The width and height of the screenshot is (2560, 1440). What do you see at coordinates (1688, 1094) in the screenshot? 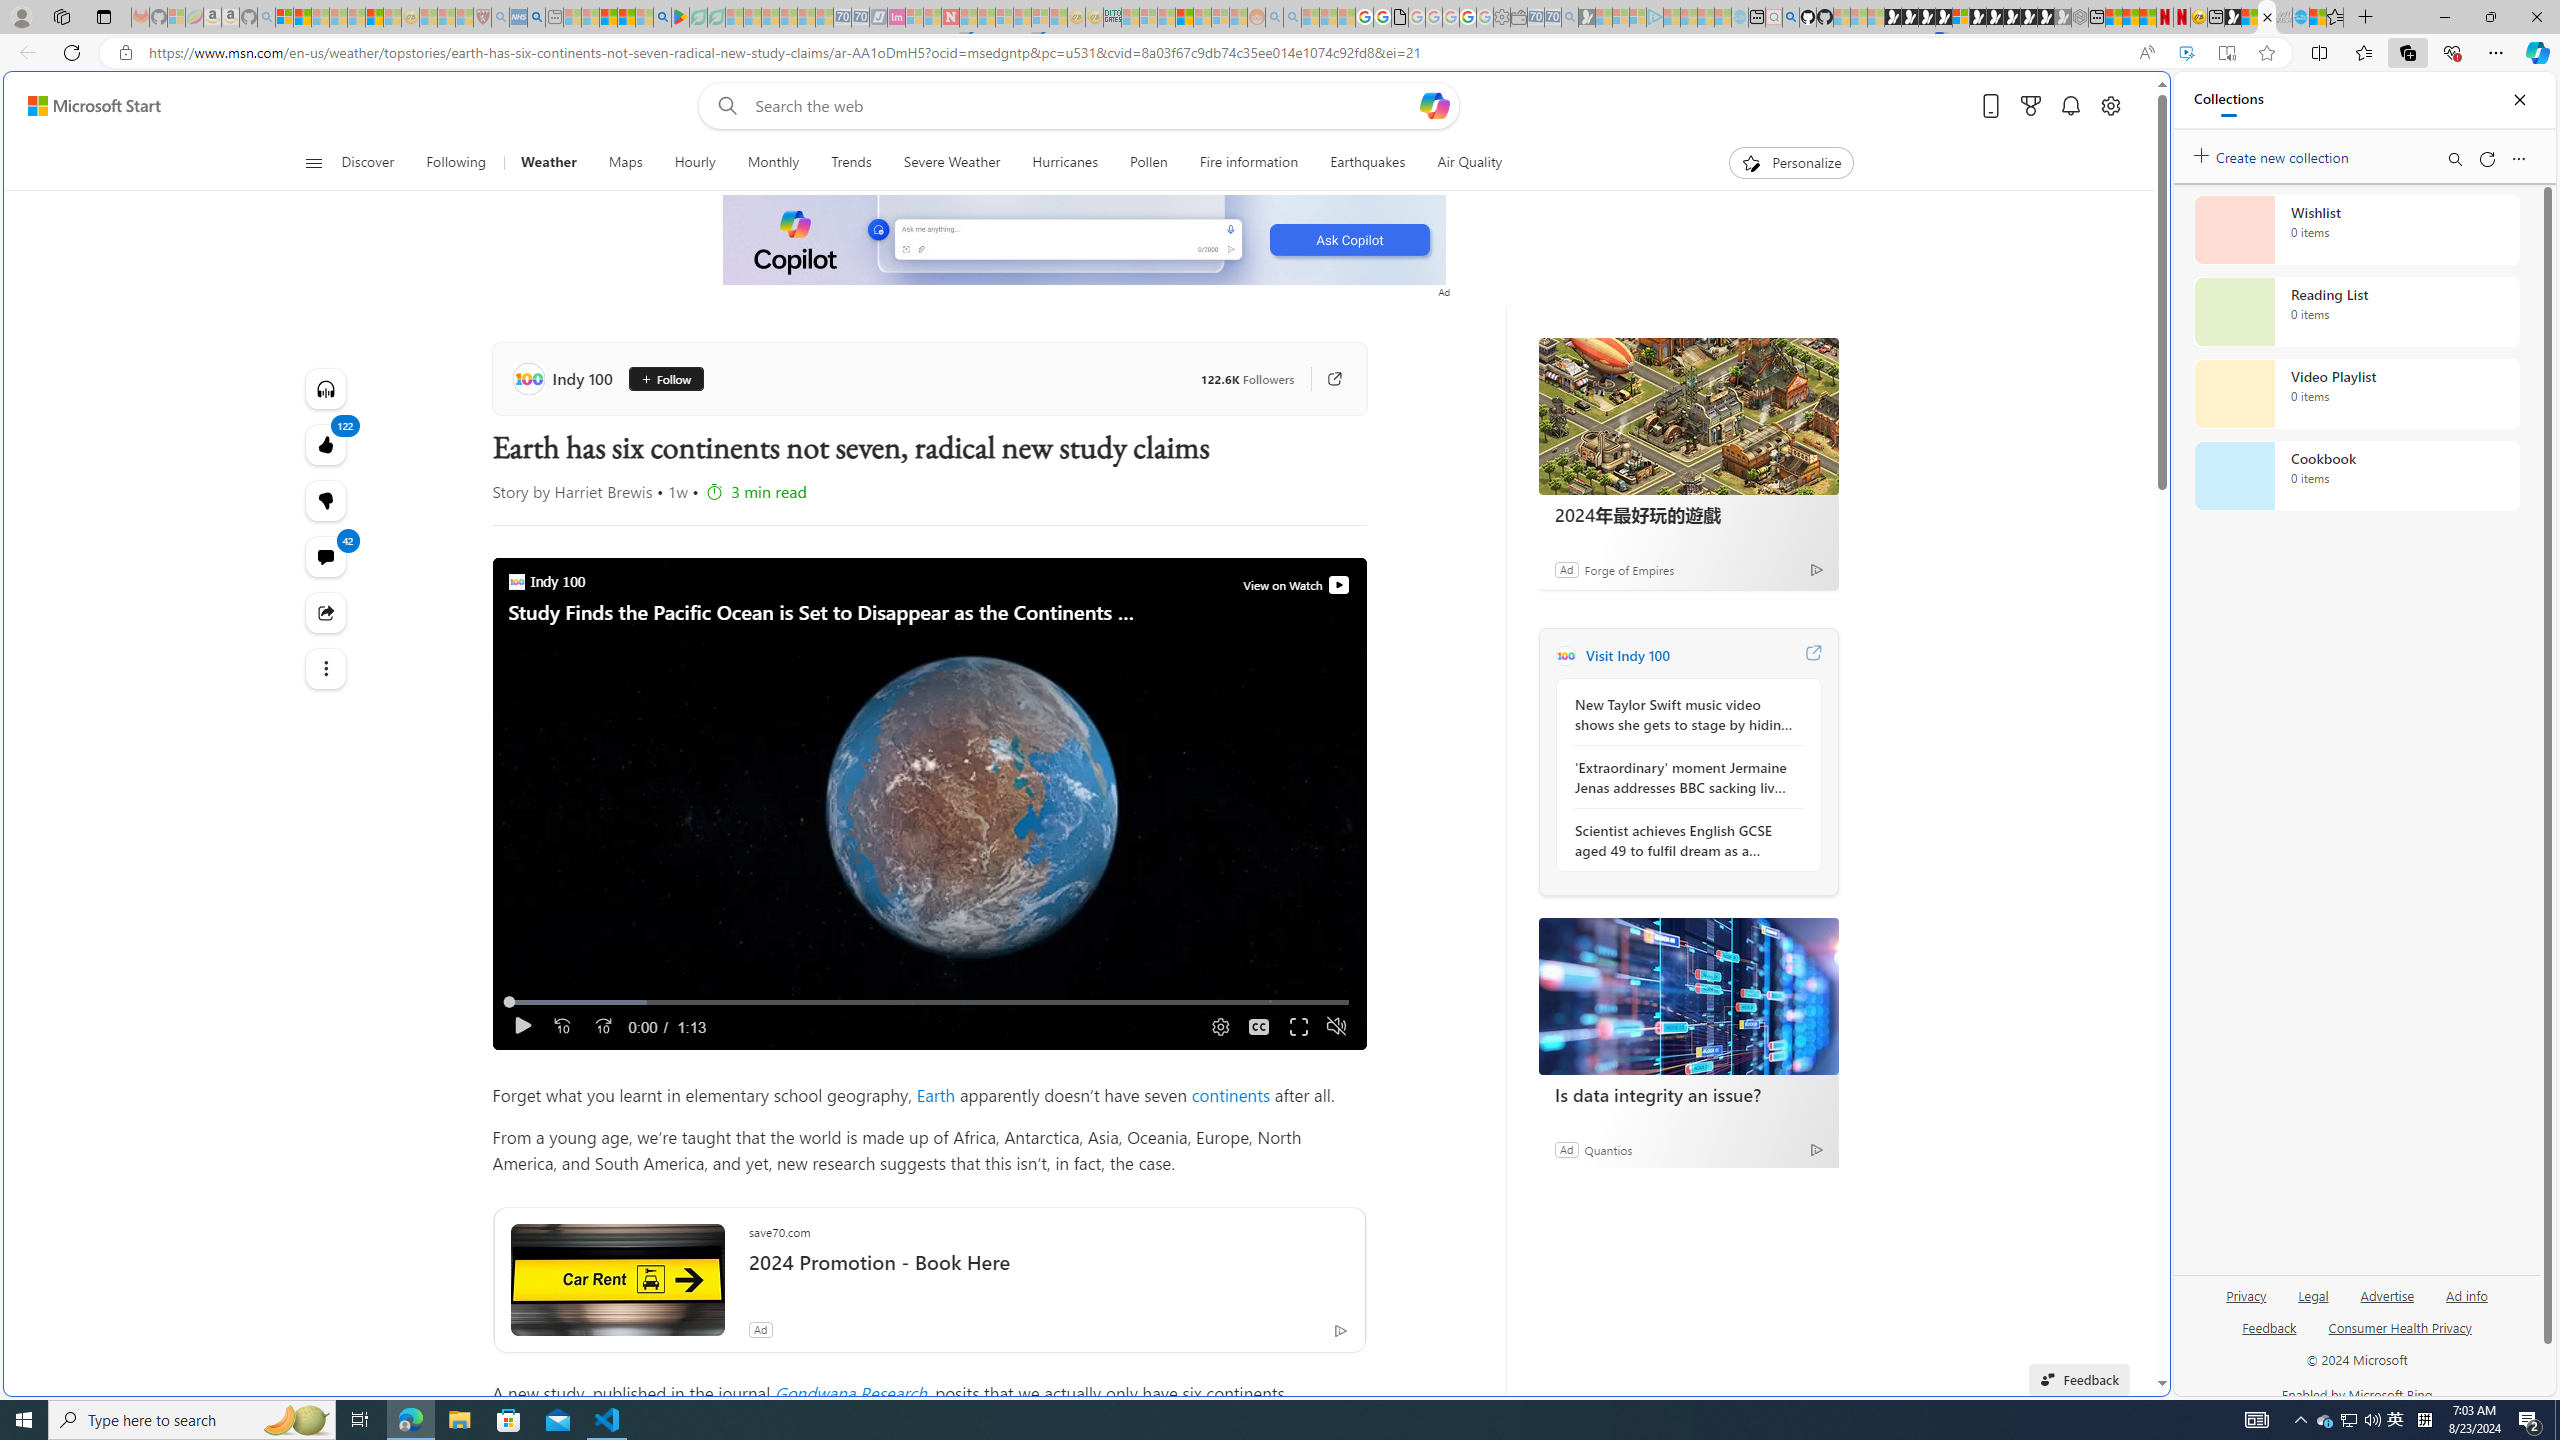
I see `Is data integrity an issue?` at bounding box center [1688, 1094].